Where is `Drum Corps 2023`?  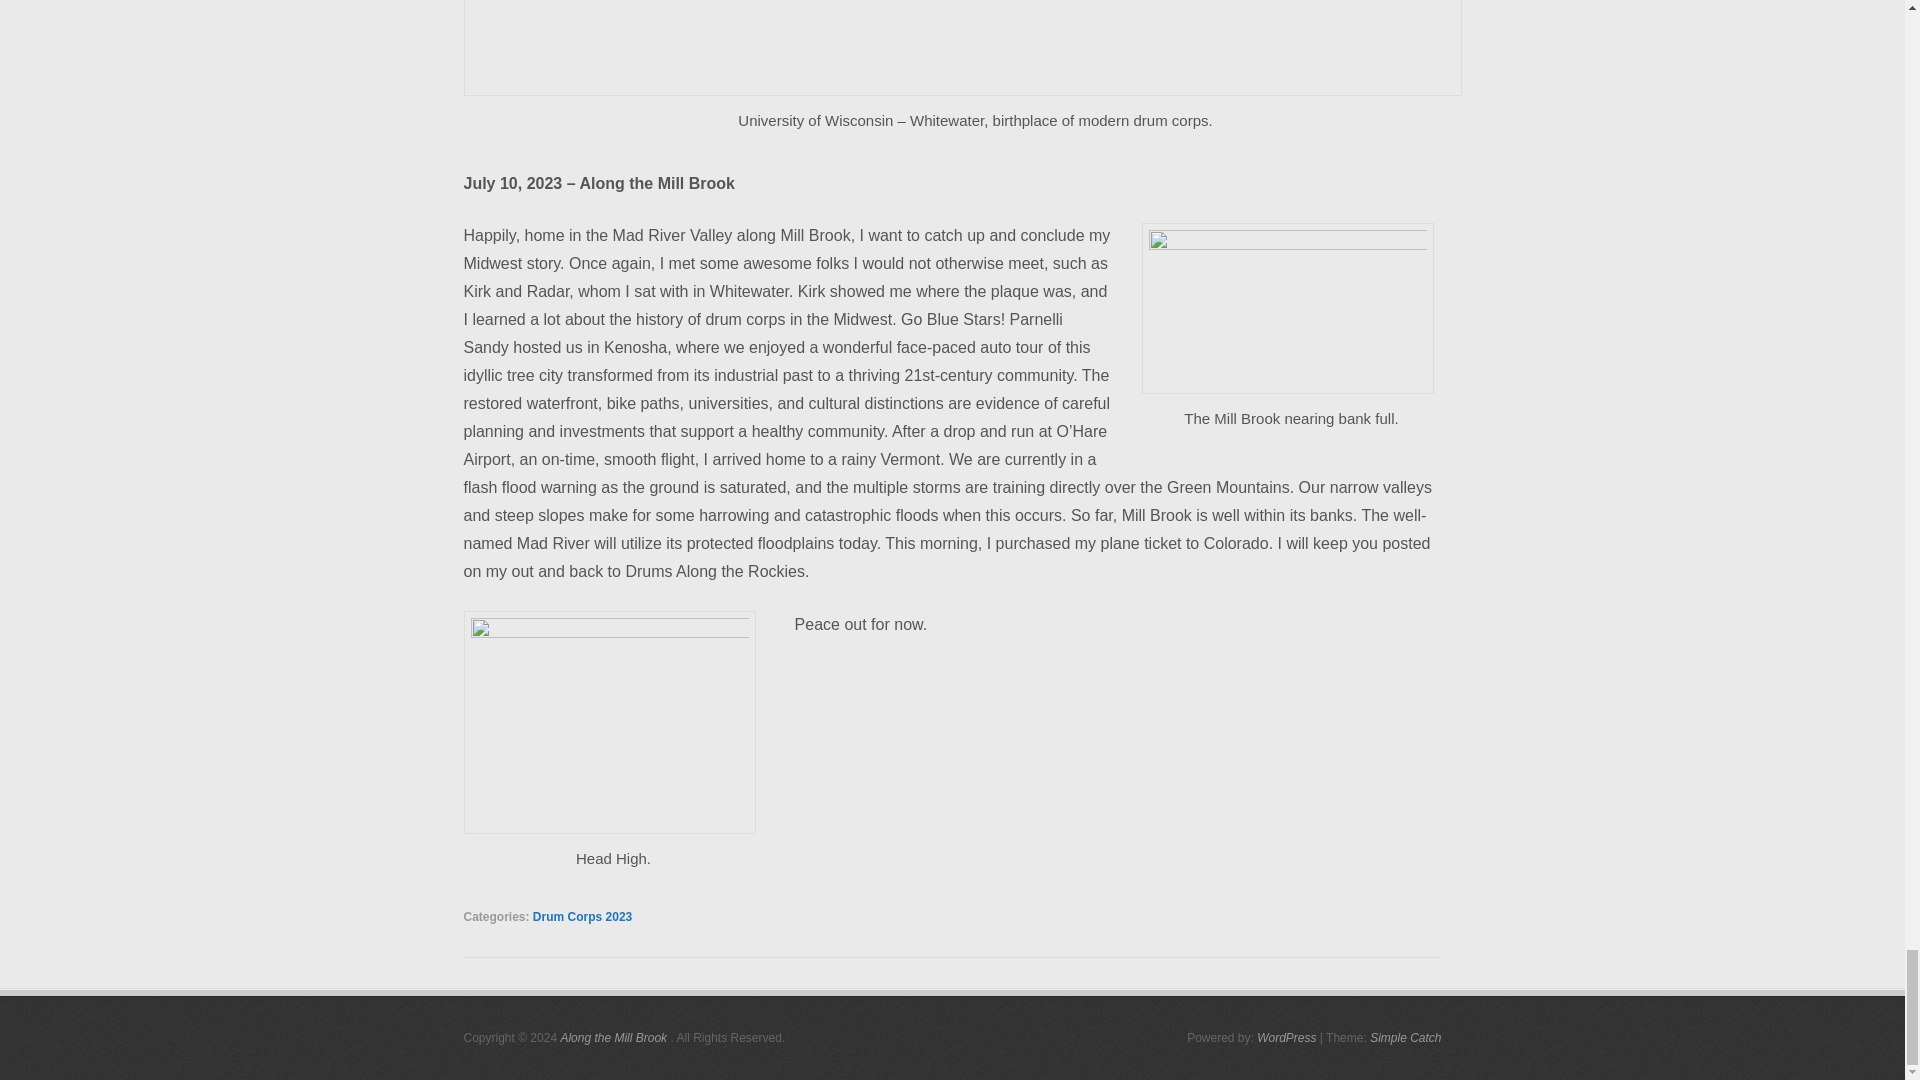 Drum Corps 2023 is located at coordinates (582, 917).